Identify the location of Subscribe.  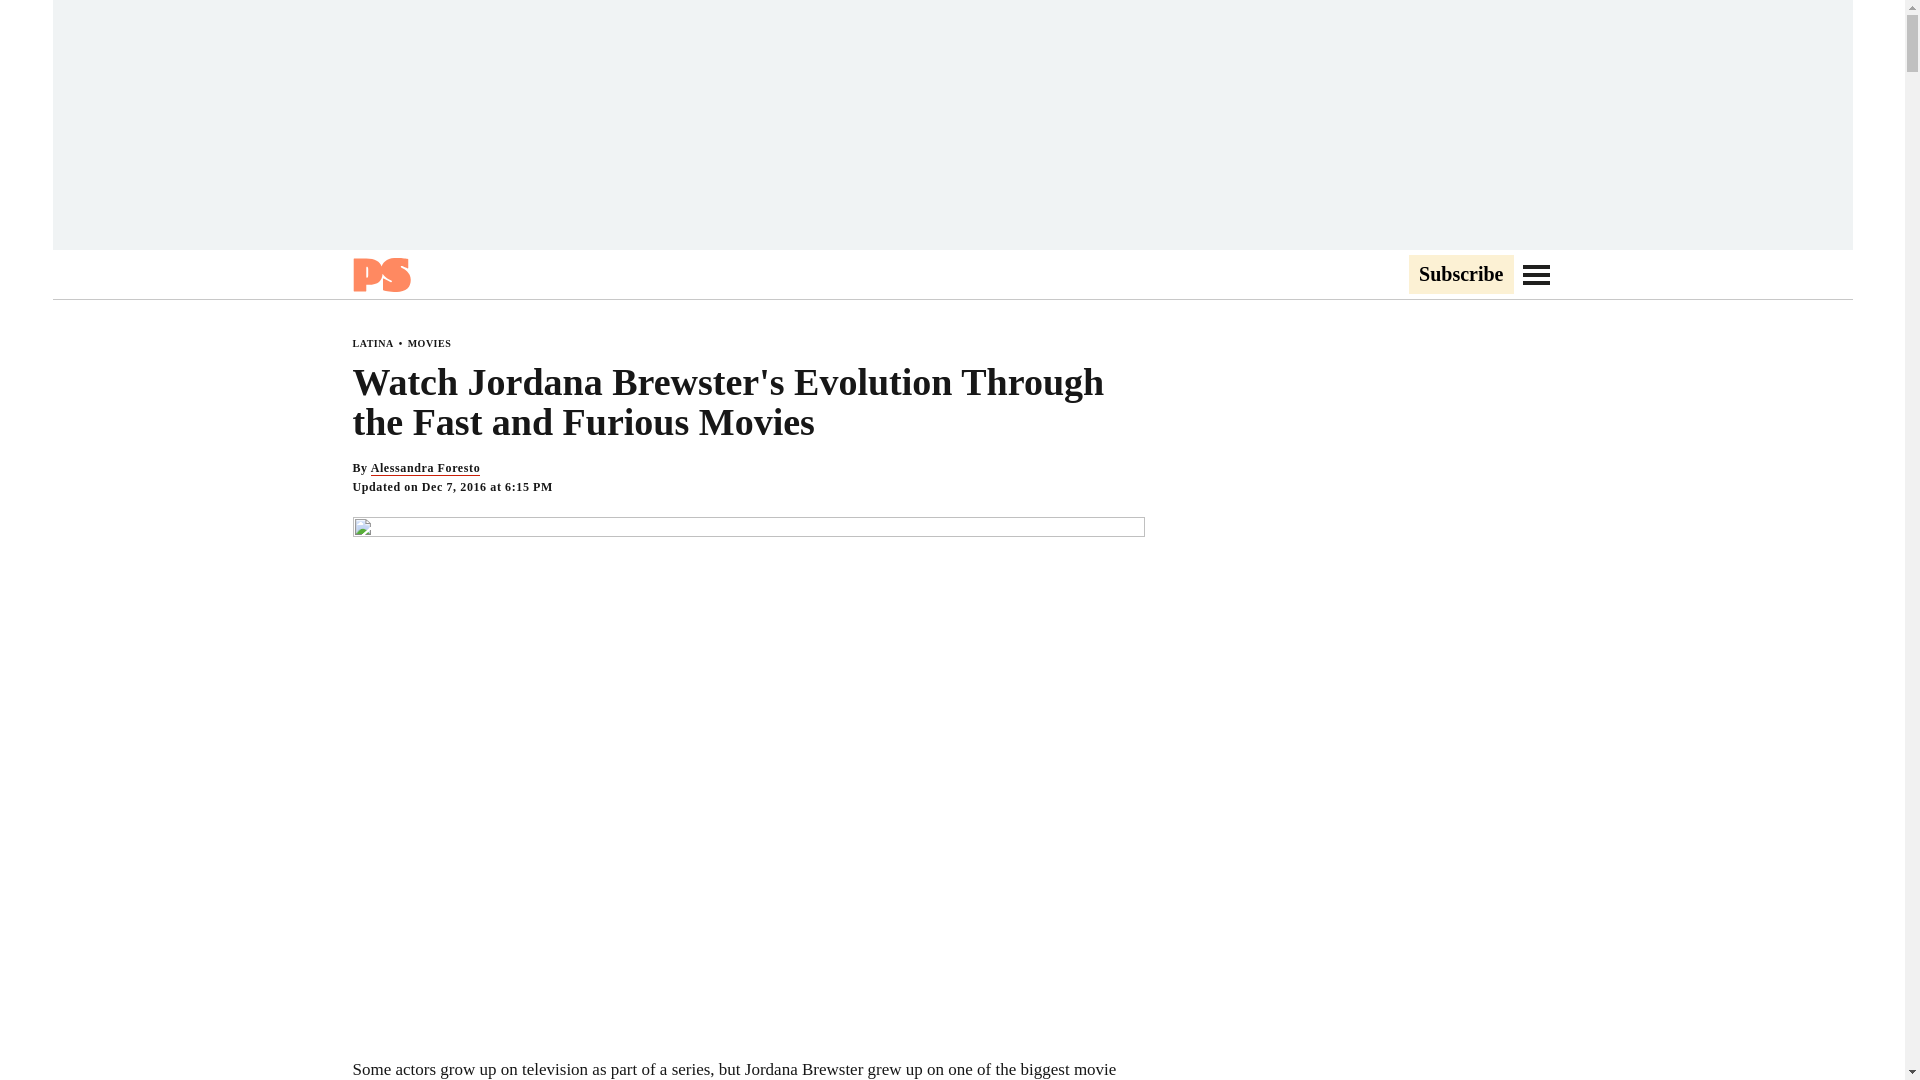
(1460, 275).